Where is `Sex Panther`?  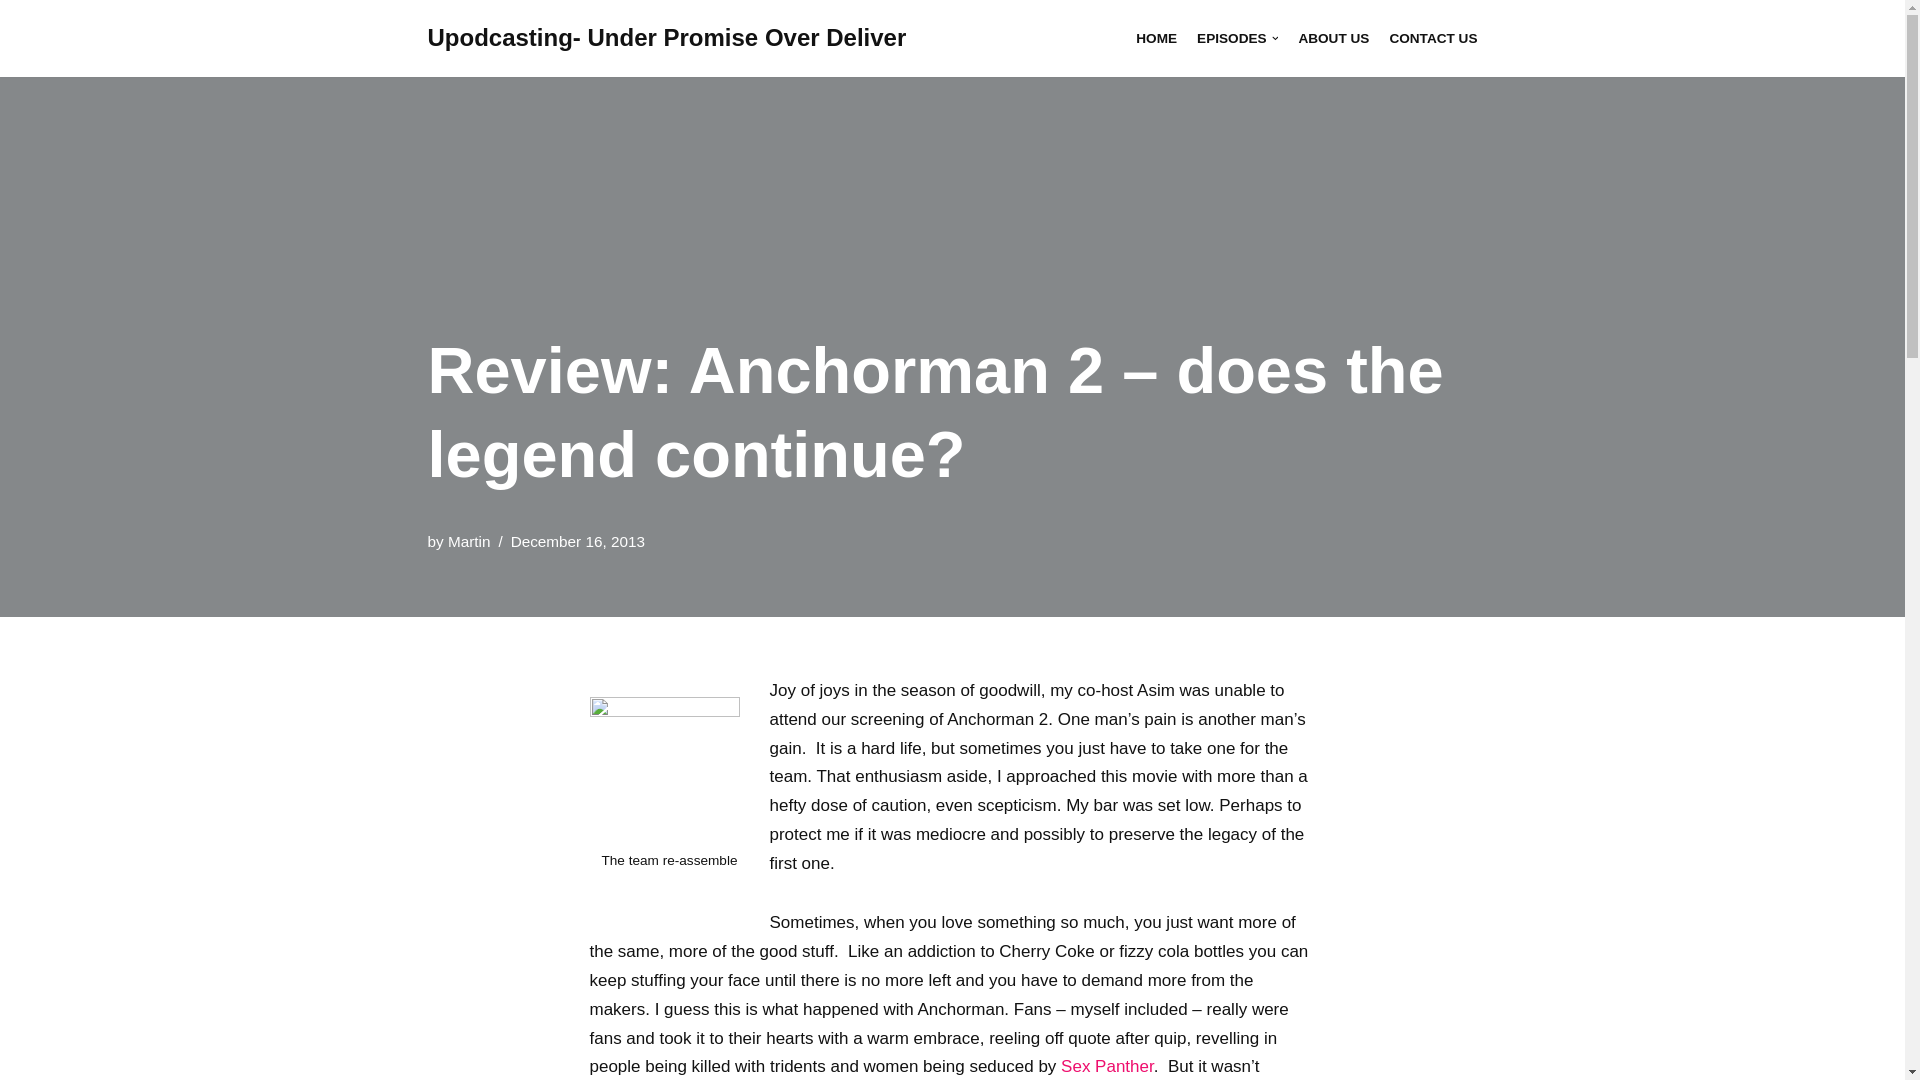
Sex Panther is located at coordinates (1107, 1066).